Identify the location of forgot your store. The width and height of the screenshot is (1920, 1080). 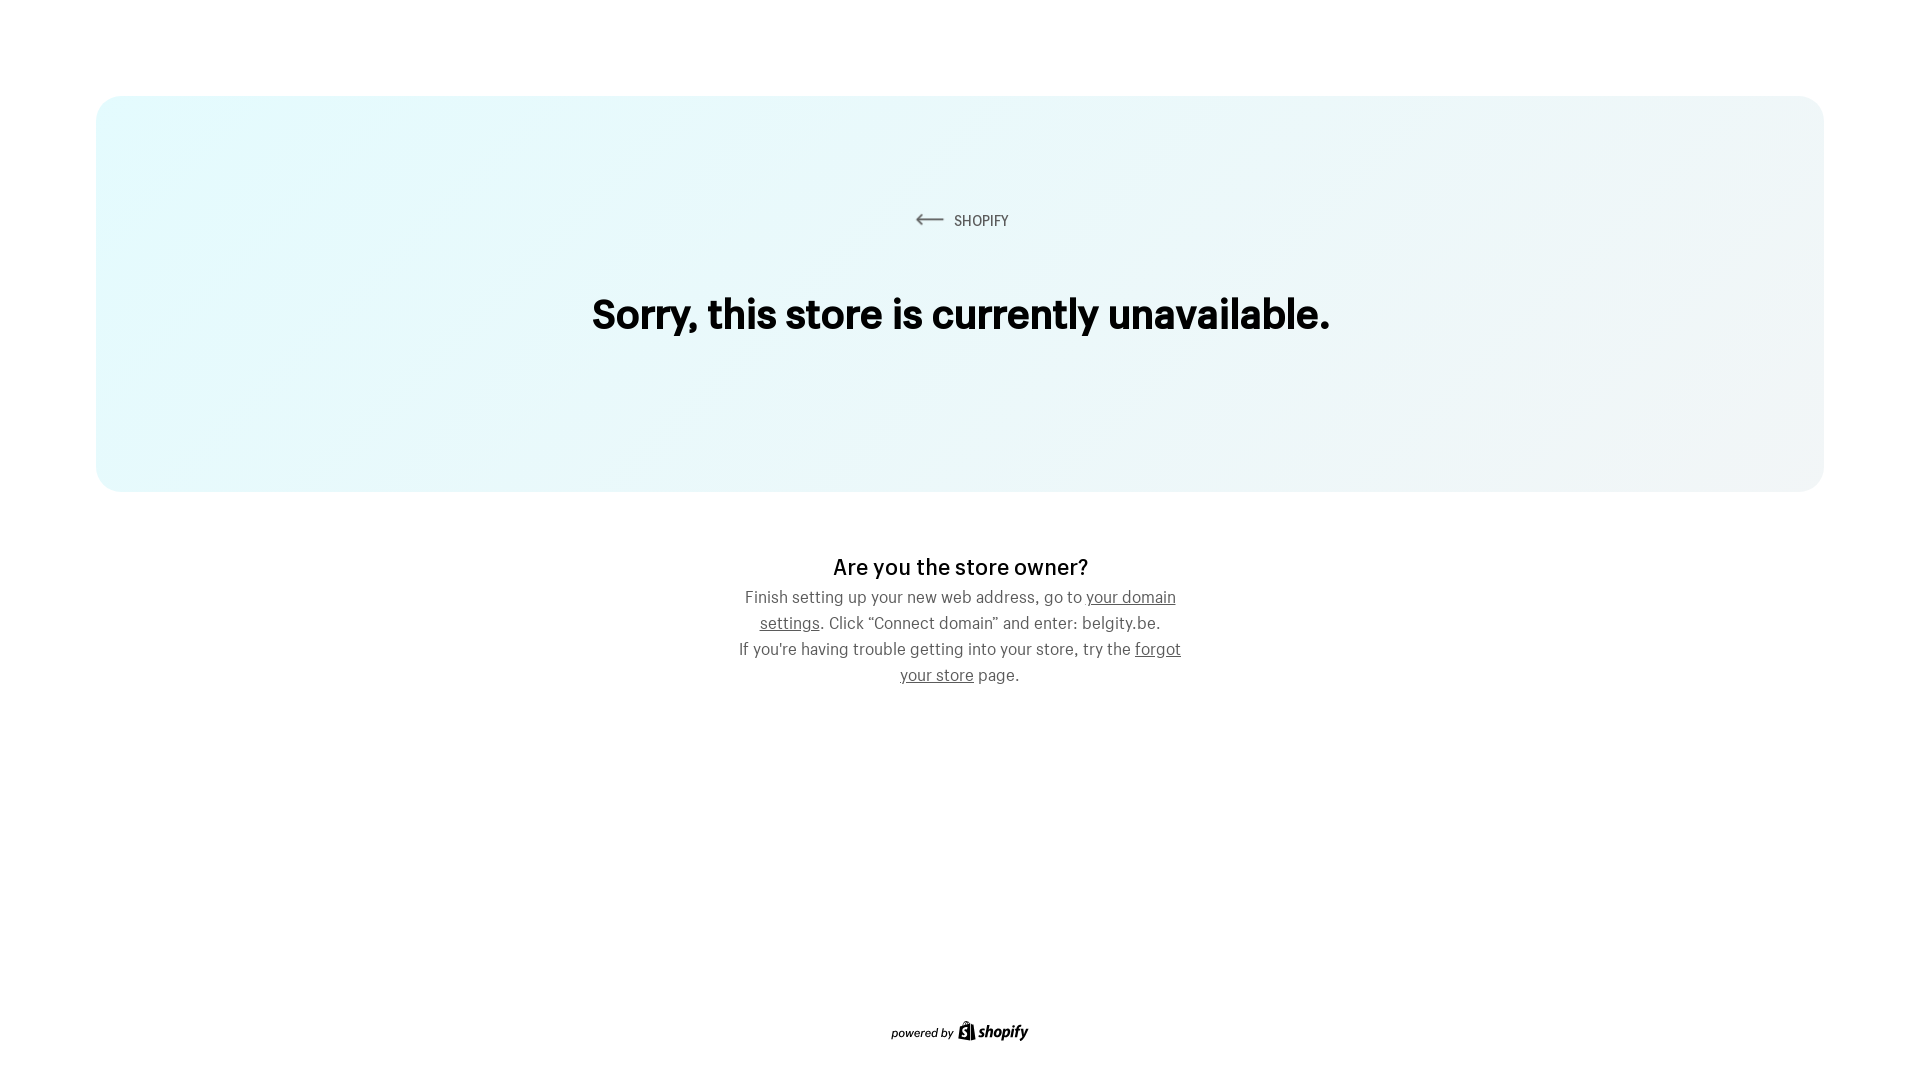
(1040, 659).